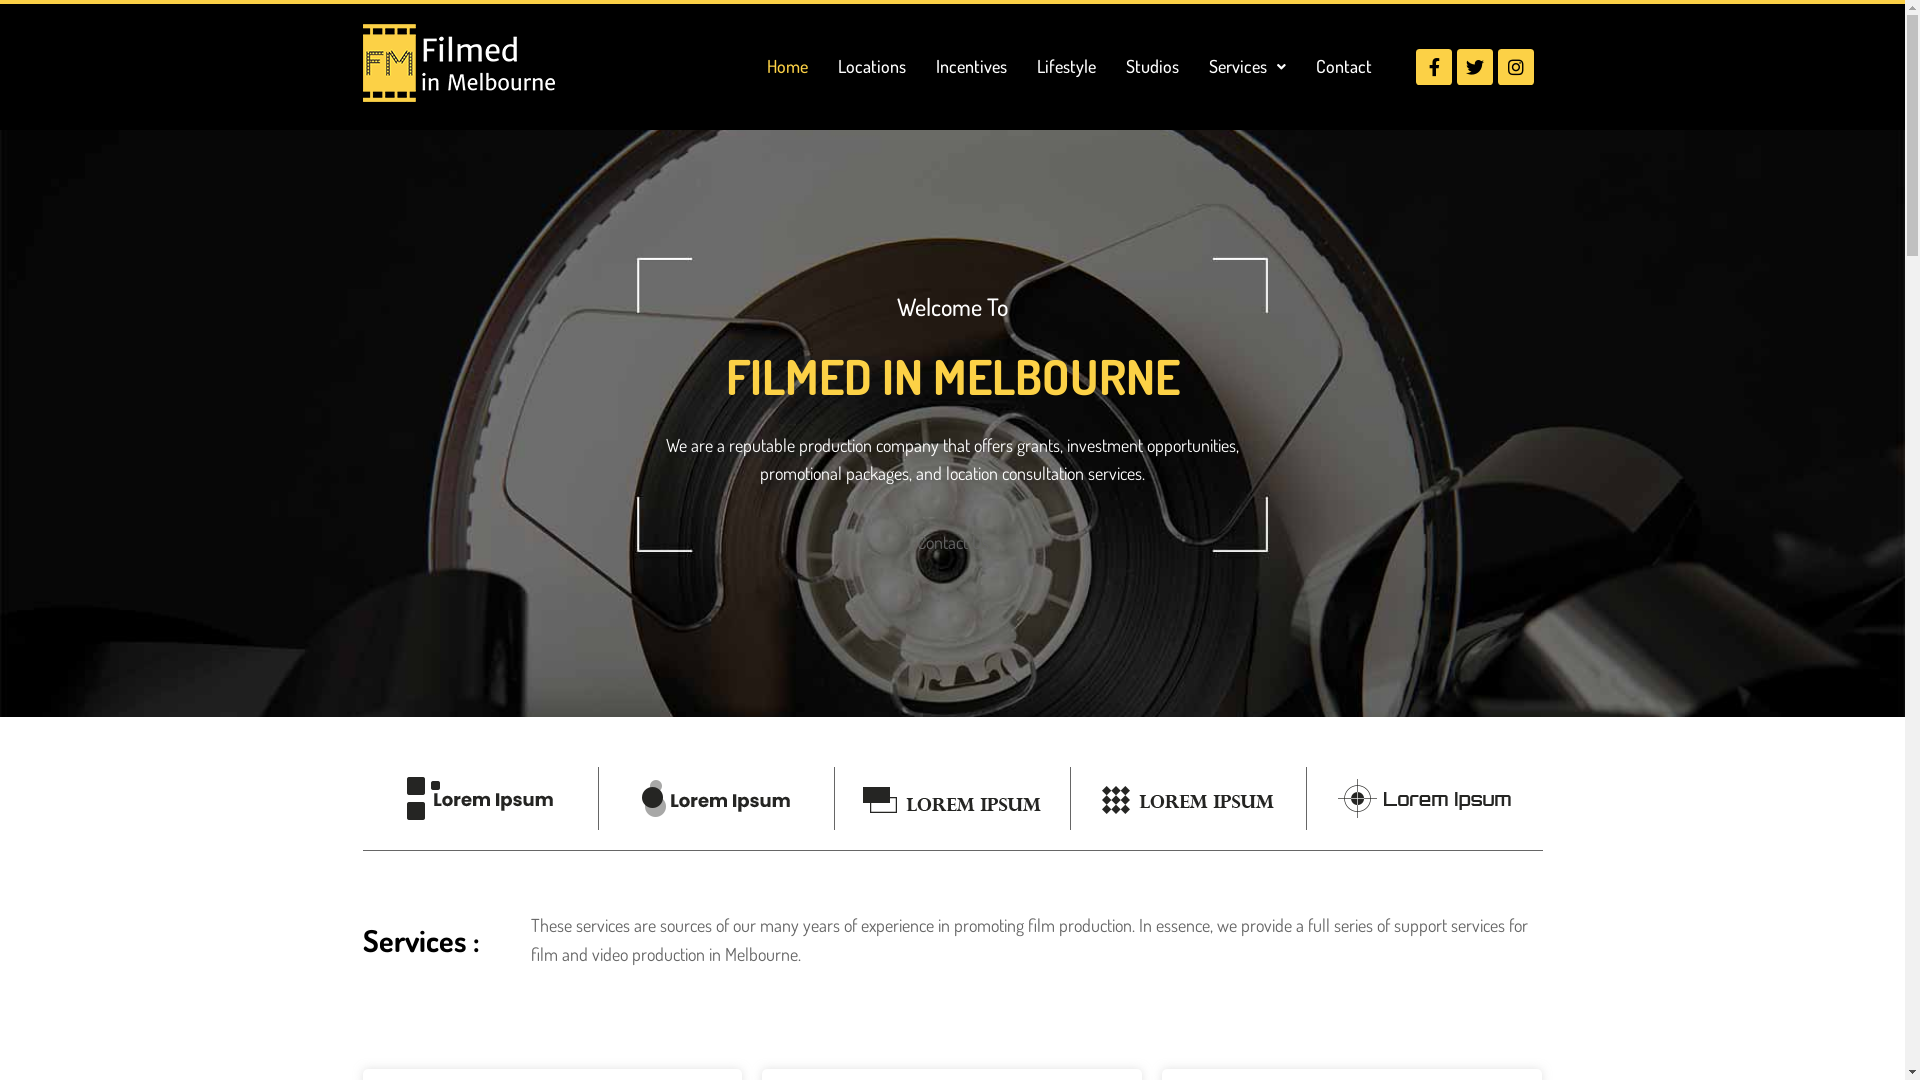 The image size is (1920, 1080). I want to click on Incentives, so click(970, 66).